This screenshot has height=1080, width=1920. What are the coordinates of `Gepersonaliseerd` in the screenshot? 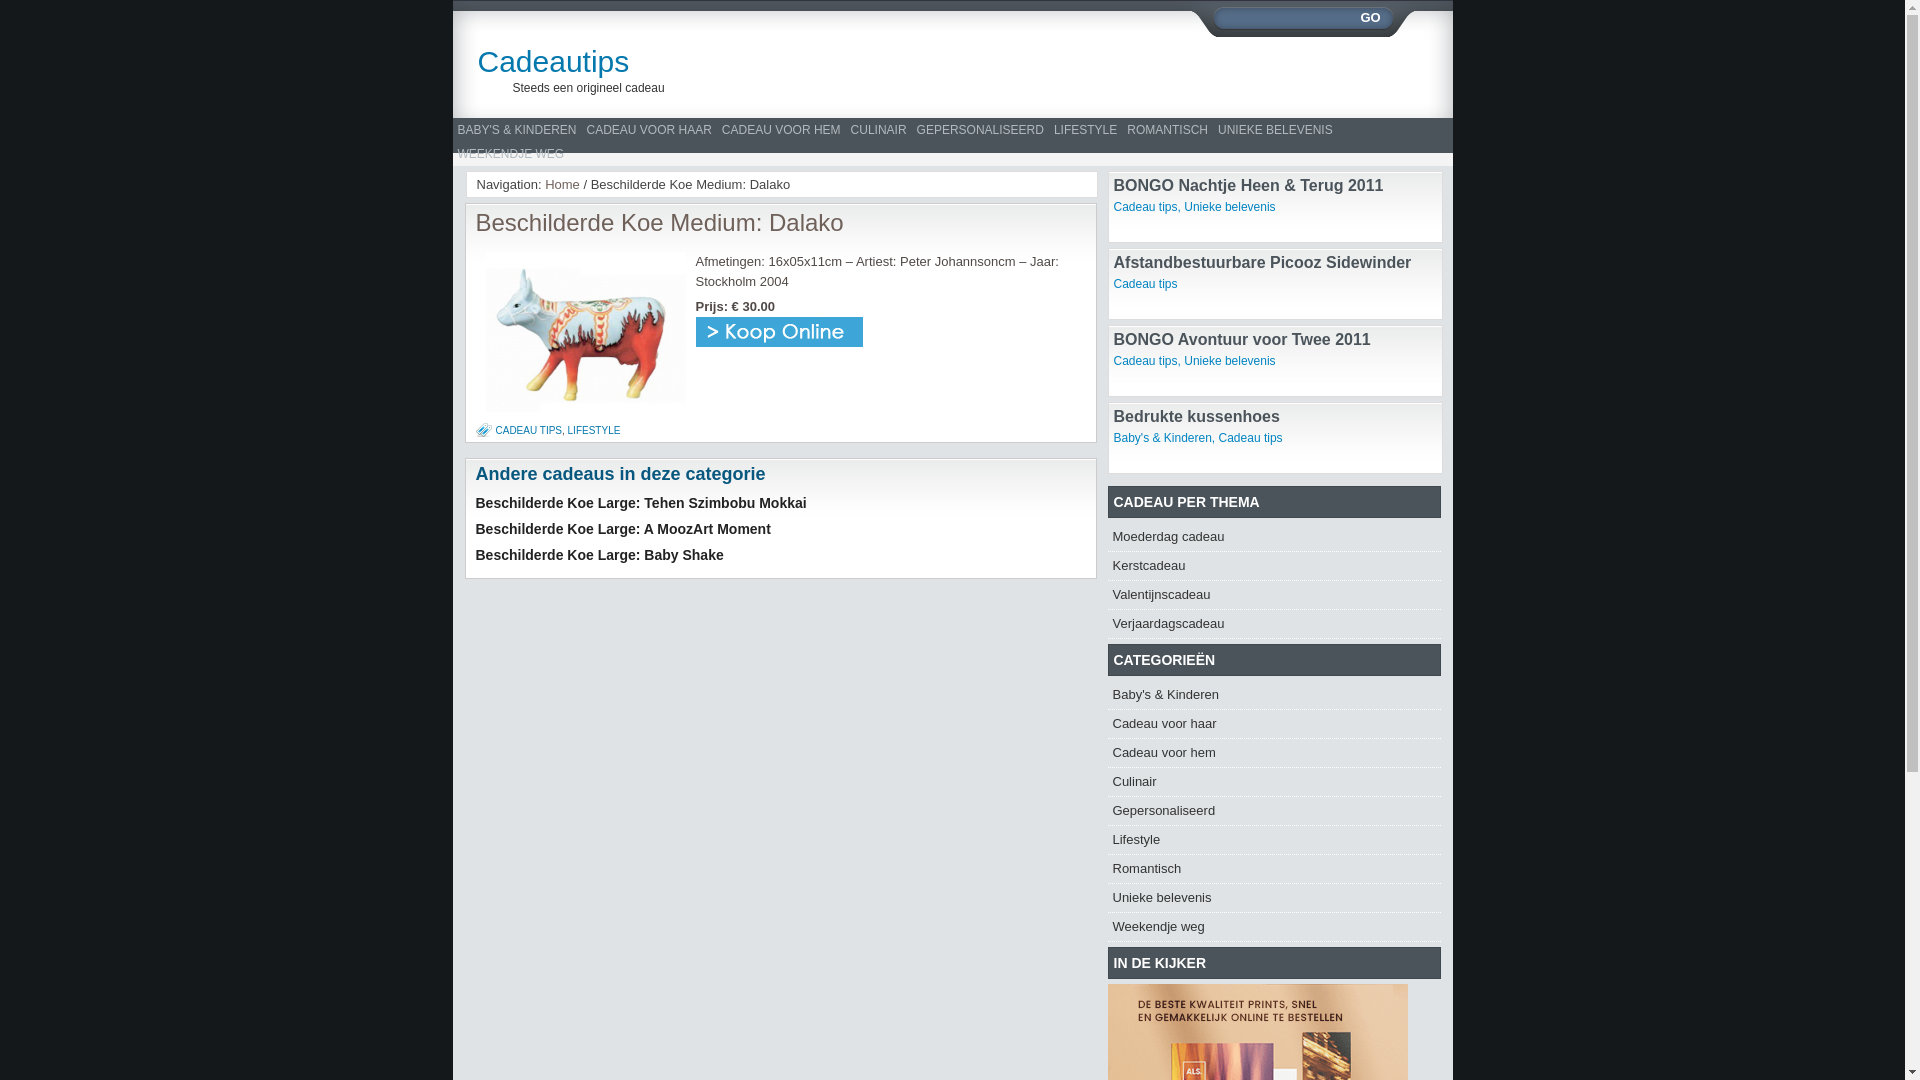 It's located at (1164, 810).